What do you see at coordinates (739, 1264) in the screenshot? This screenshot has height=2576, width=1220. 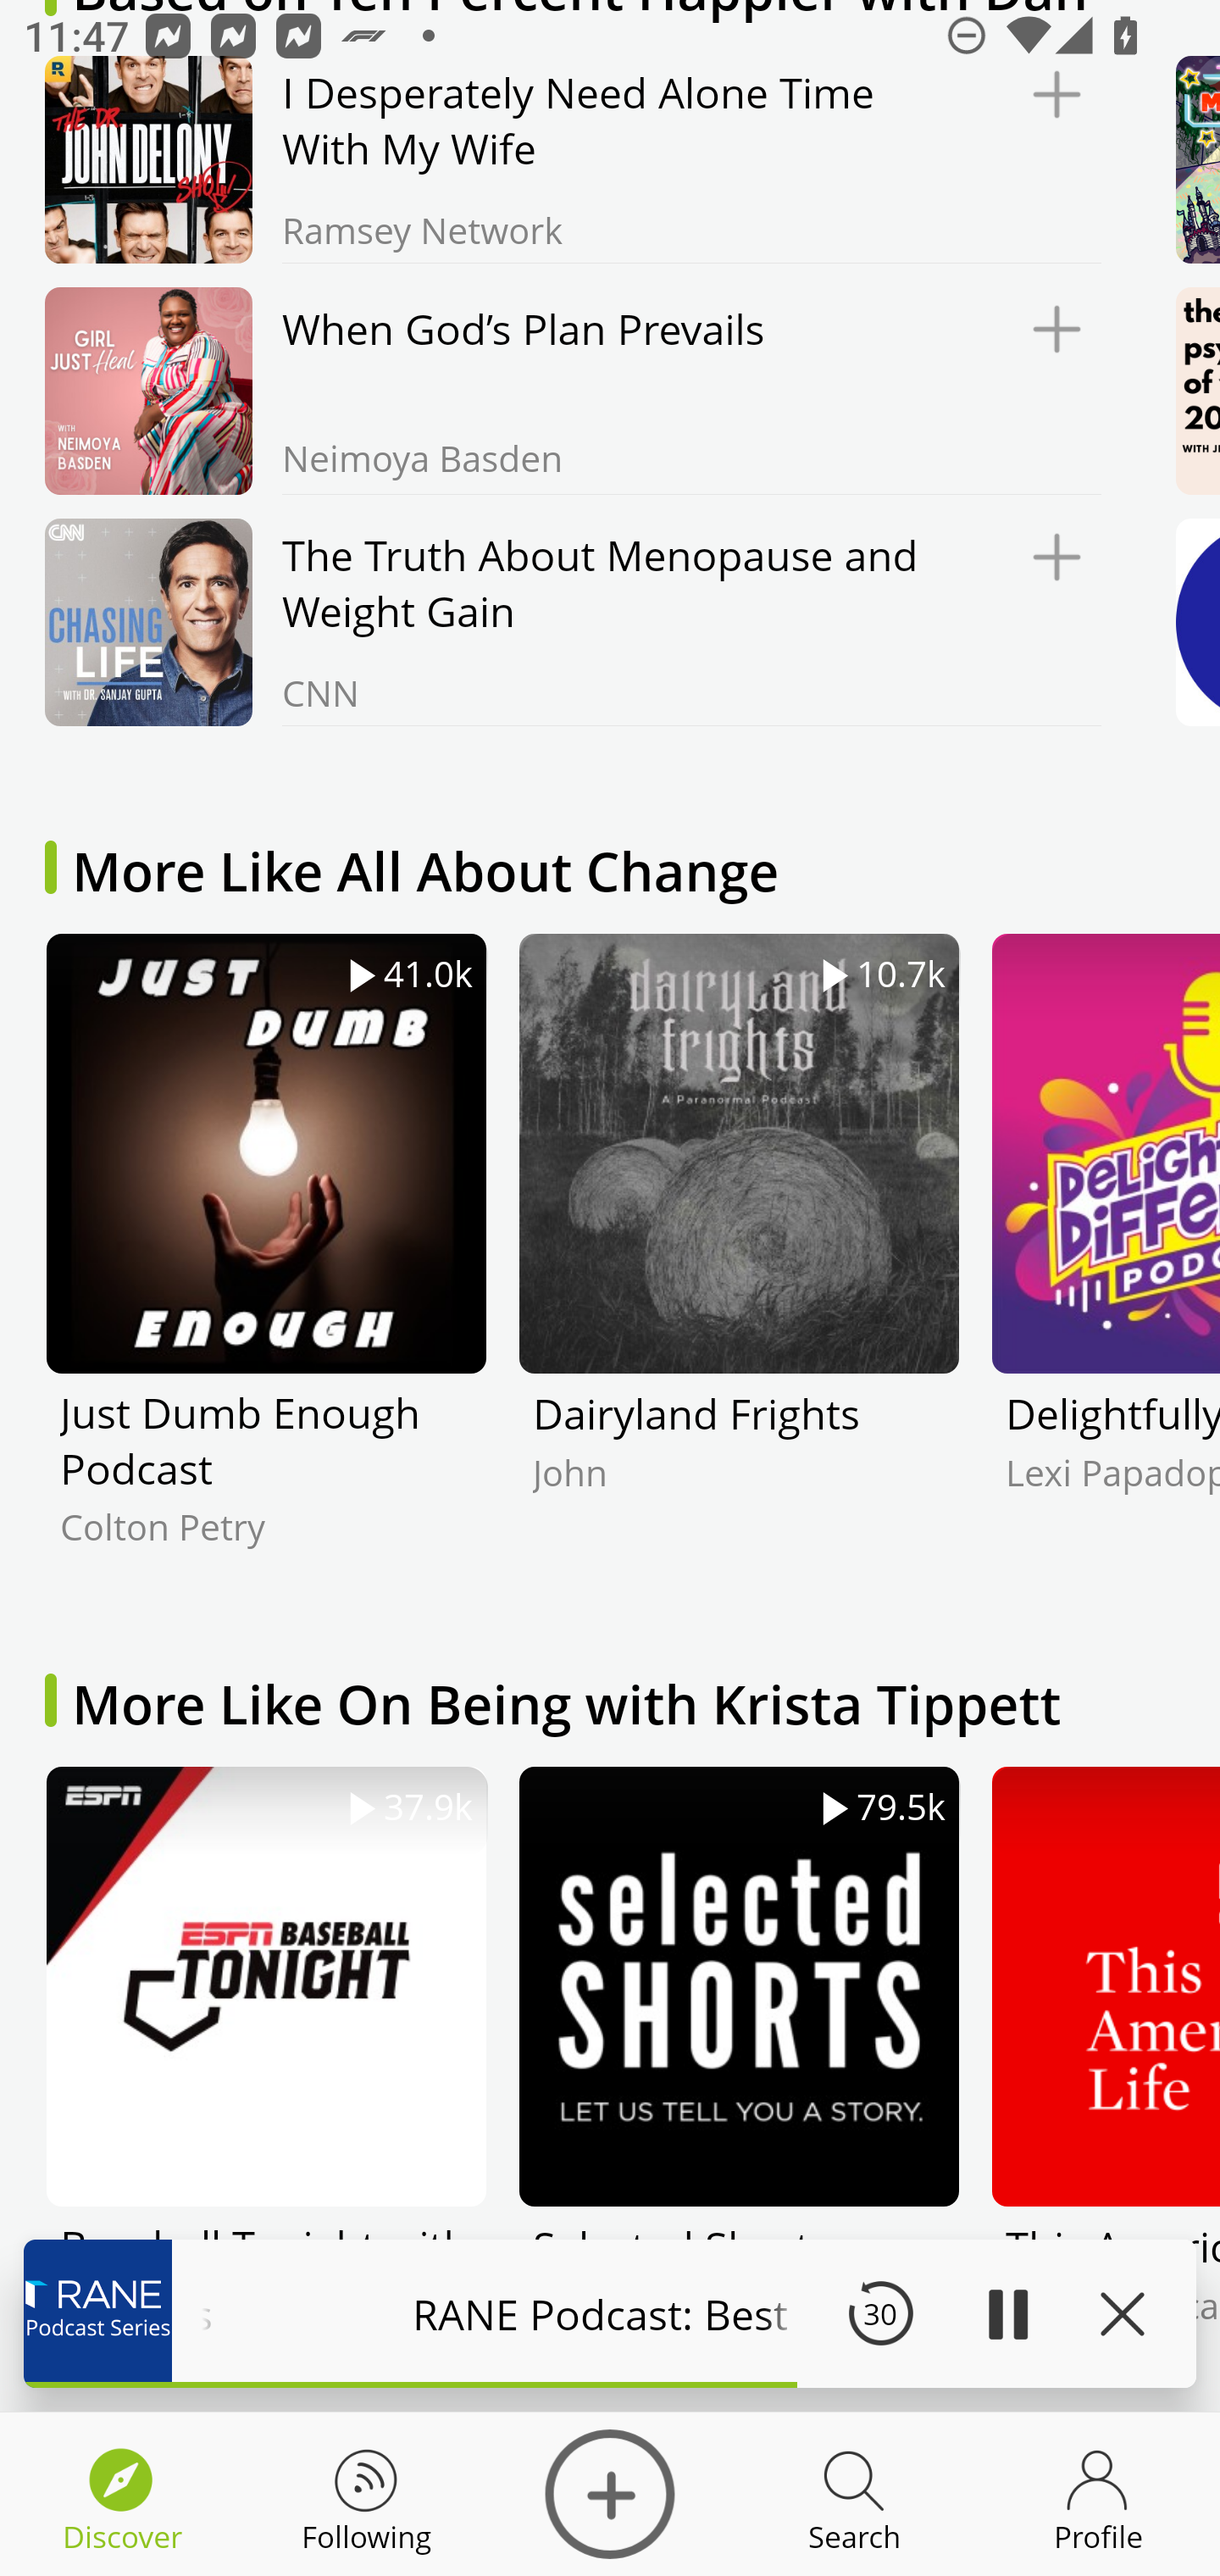 I see `10.7k Dairyland Frights John` at bounding box center [739, 1264].